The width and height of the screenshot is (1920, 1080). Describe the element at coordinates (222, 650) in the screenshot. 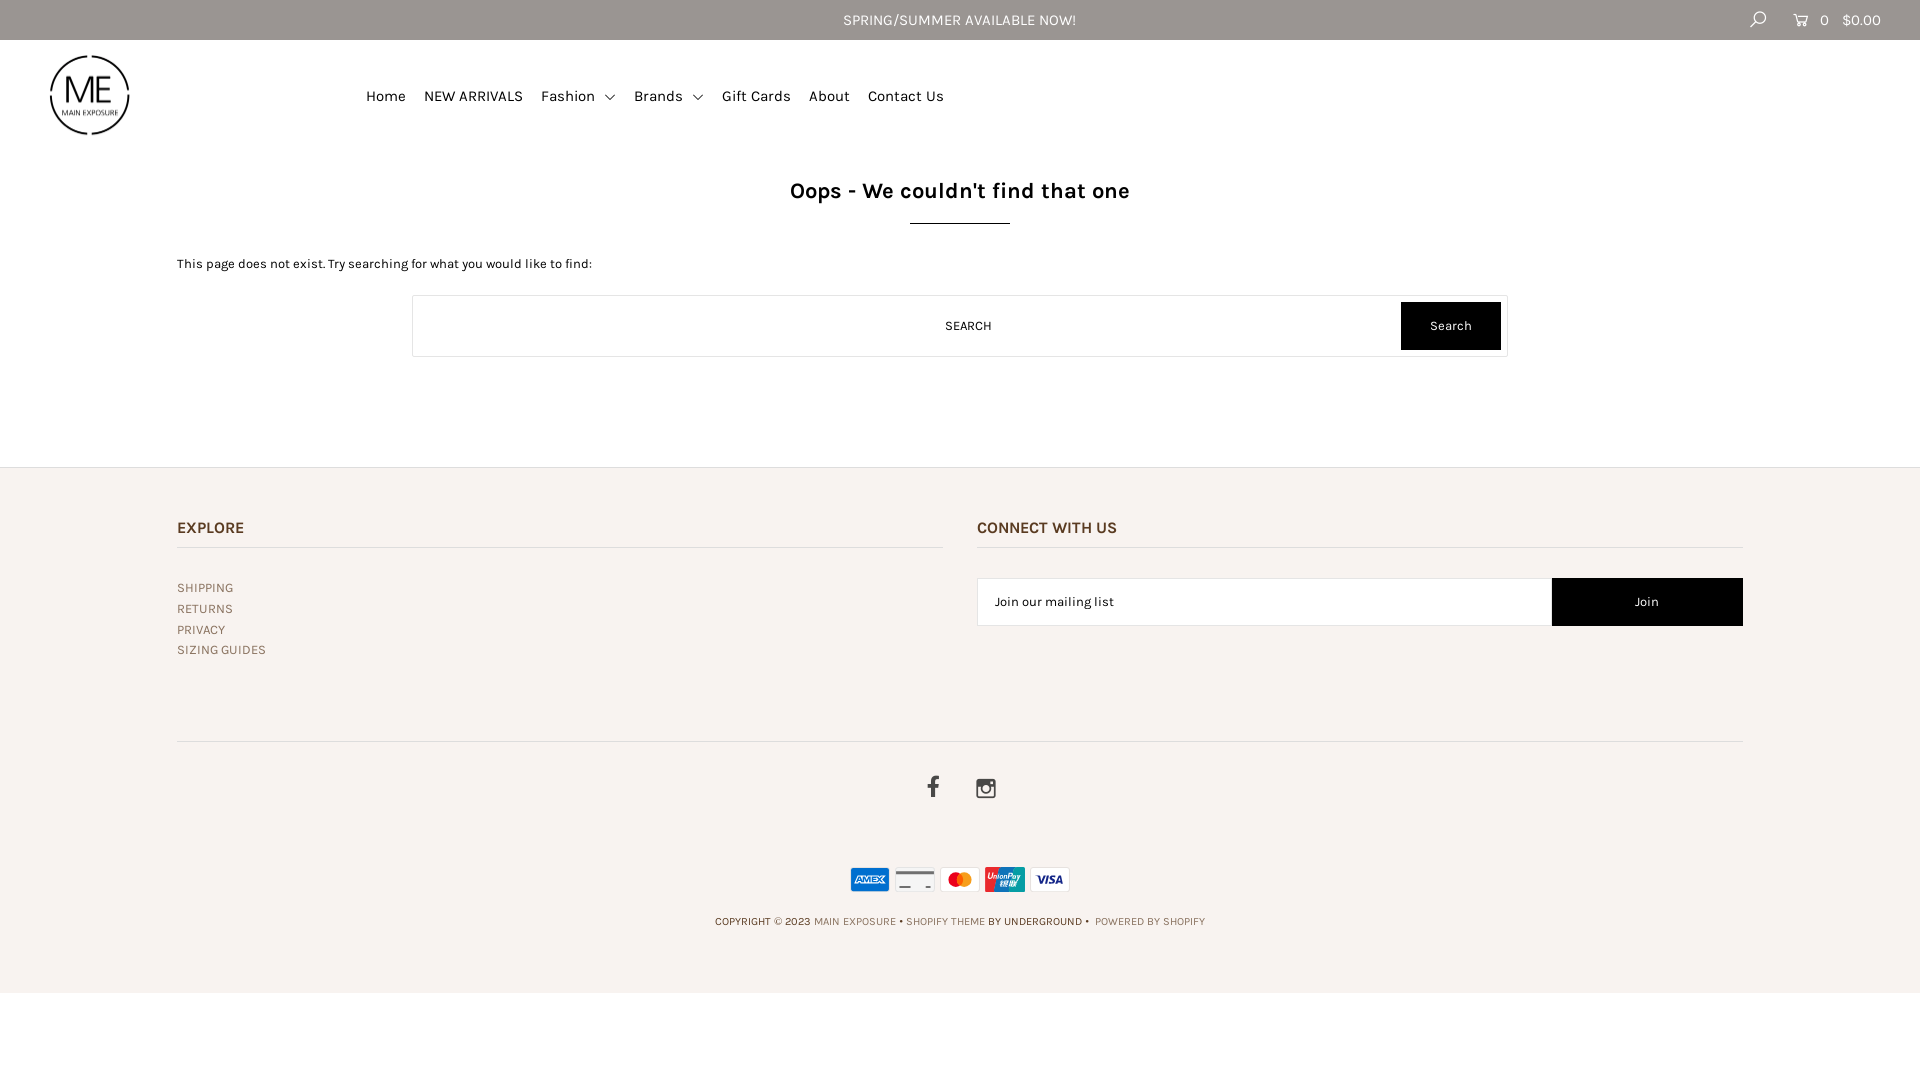

I see `SIZING GUIDES` at that location.